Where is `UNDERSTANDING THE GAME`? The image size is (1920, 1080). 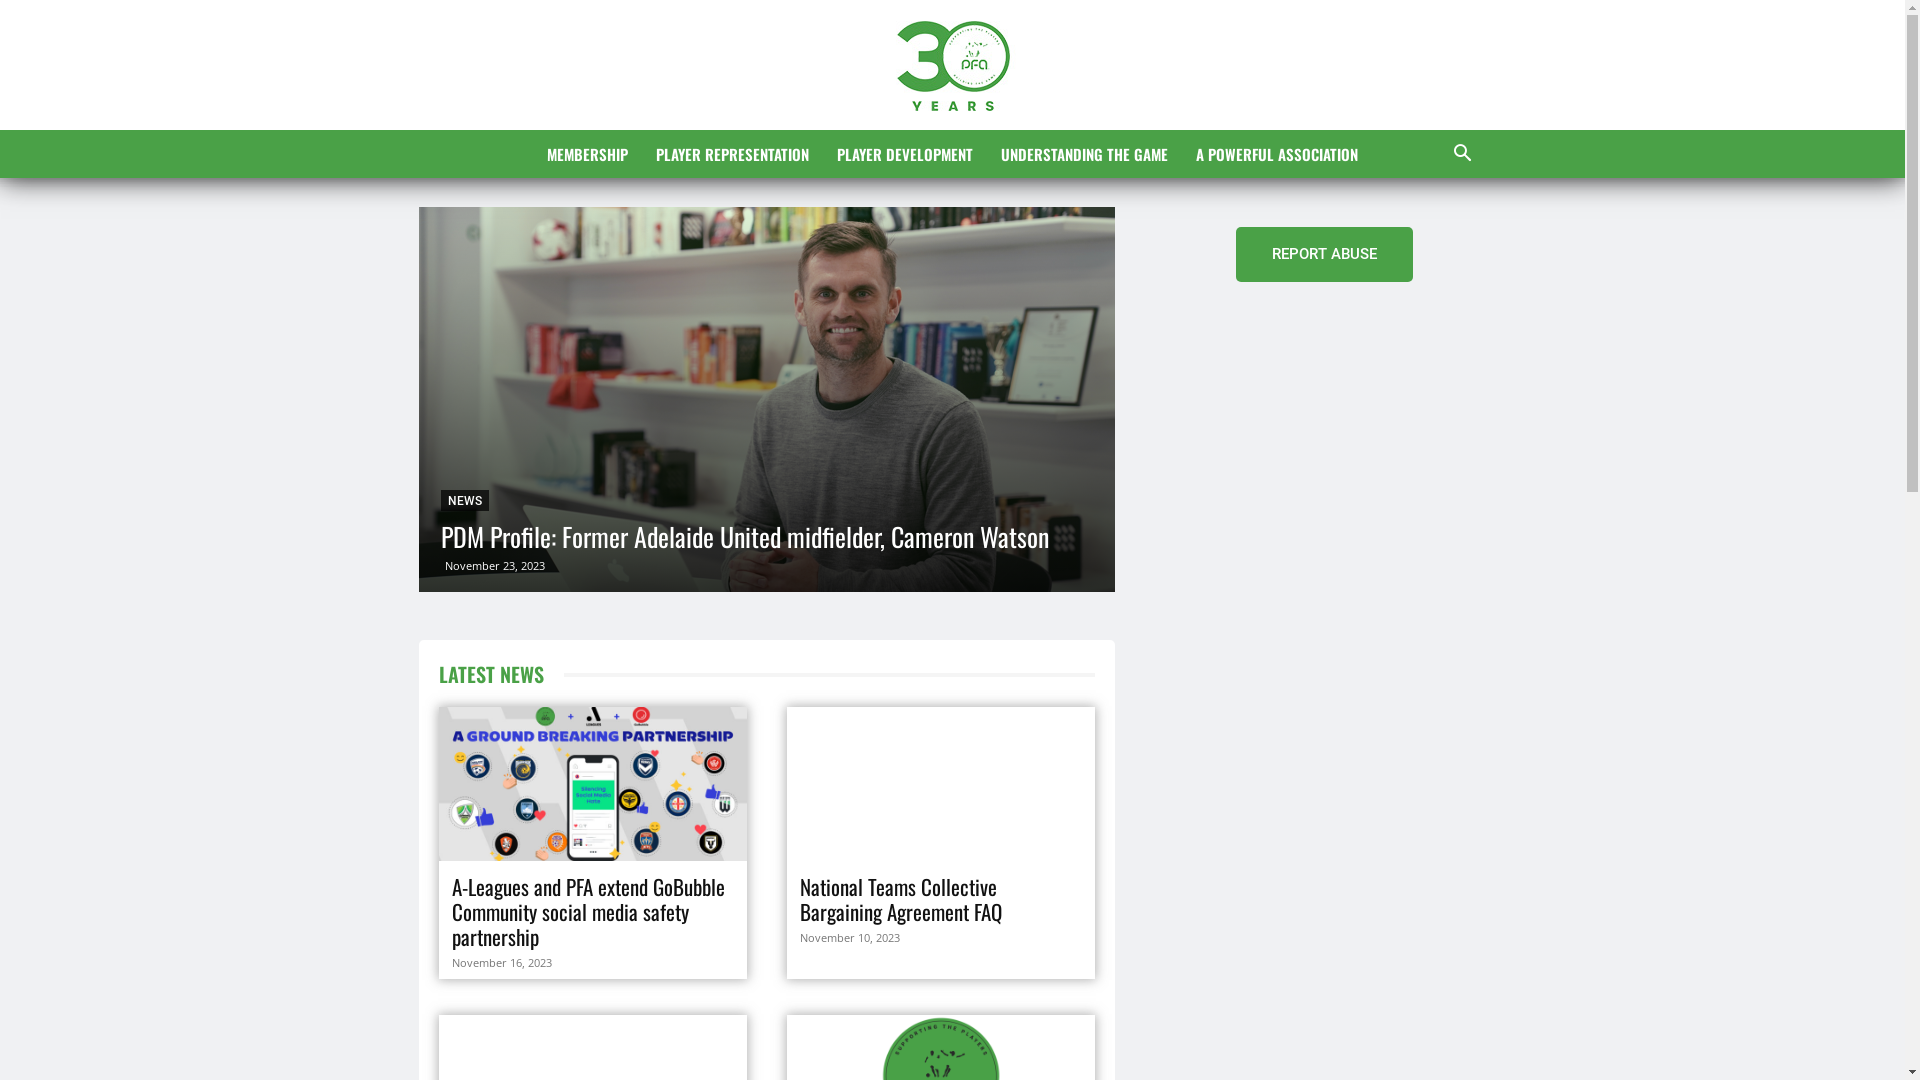
UNDERSTANDING THE GAME is located at coordinates (1084, 154).